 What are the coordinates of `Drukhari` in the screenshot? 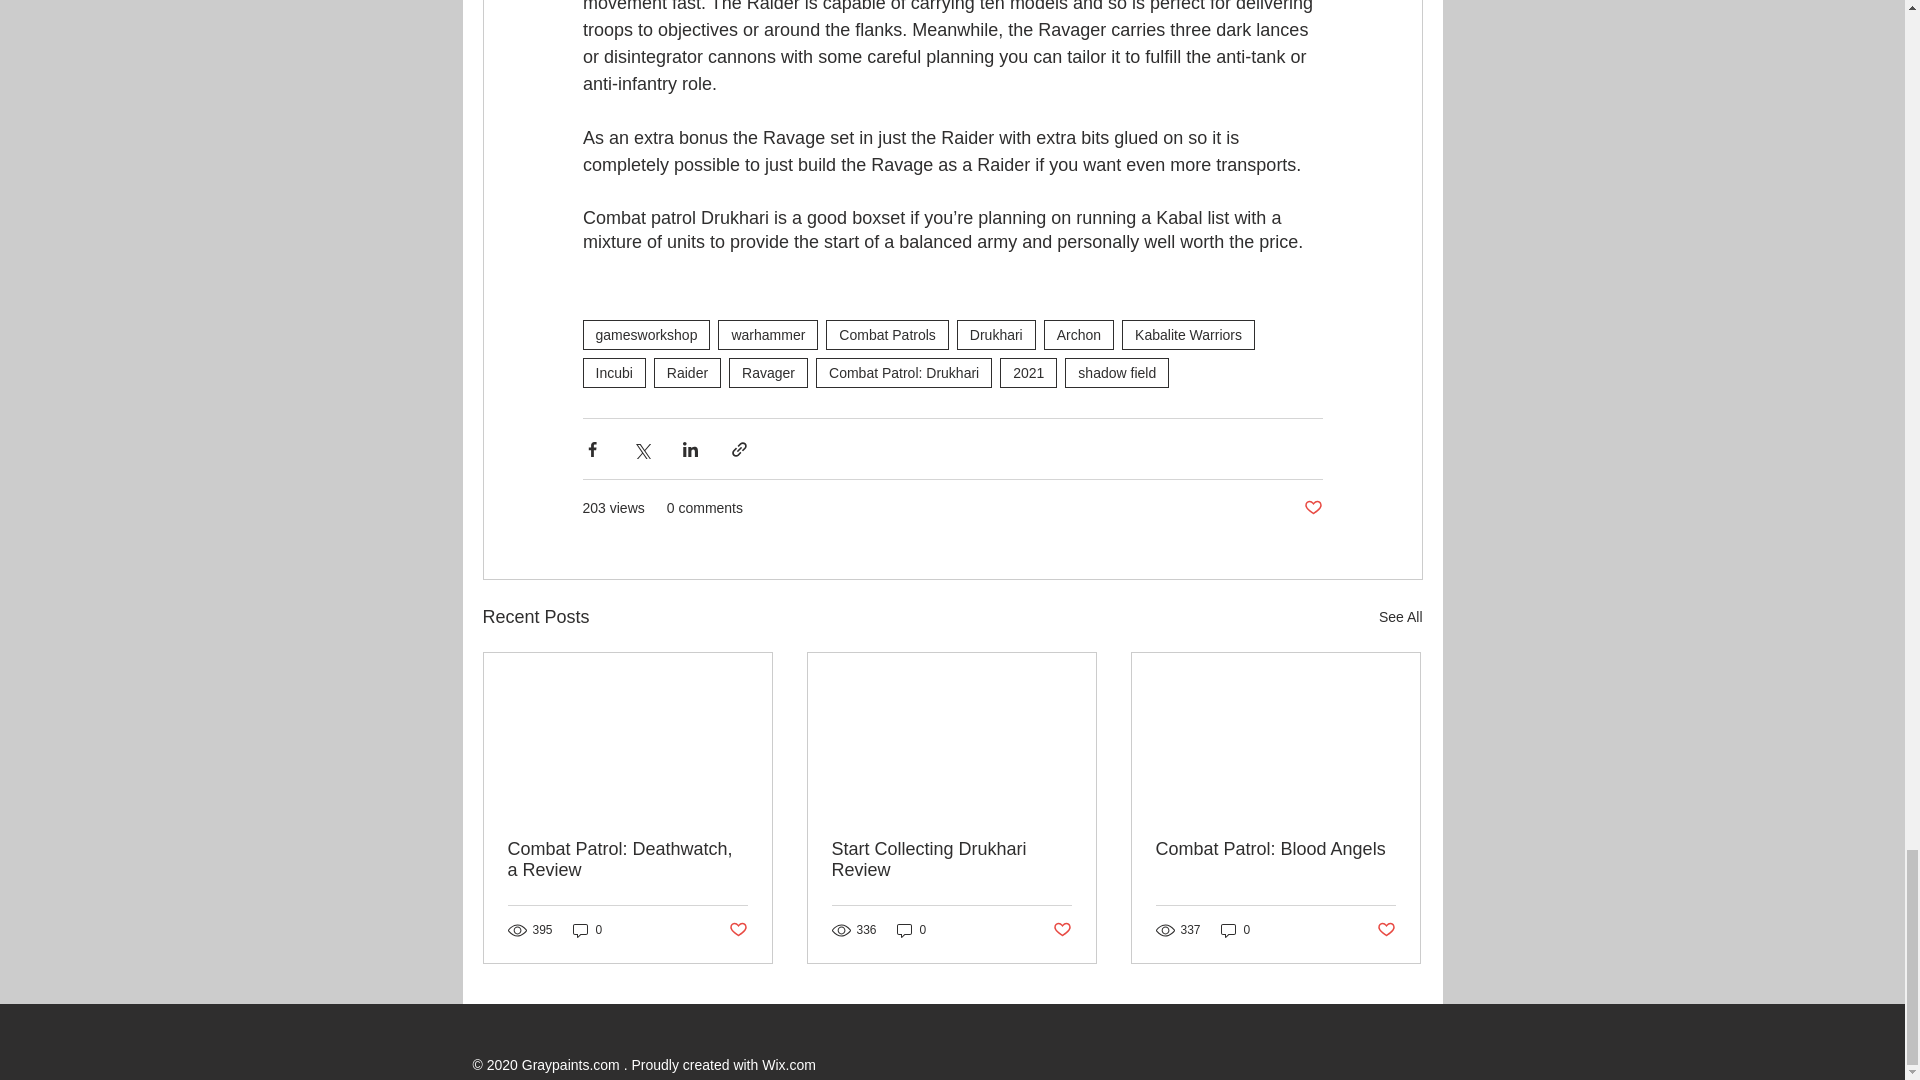 It's located at (996, 334).